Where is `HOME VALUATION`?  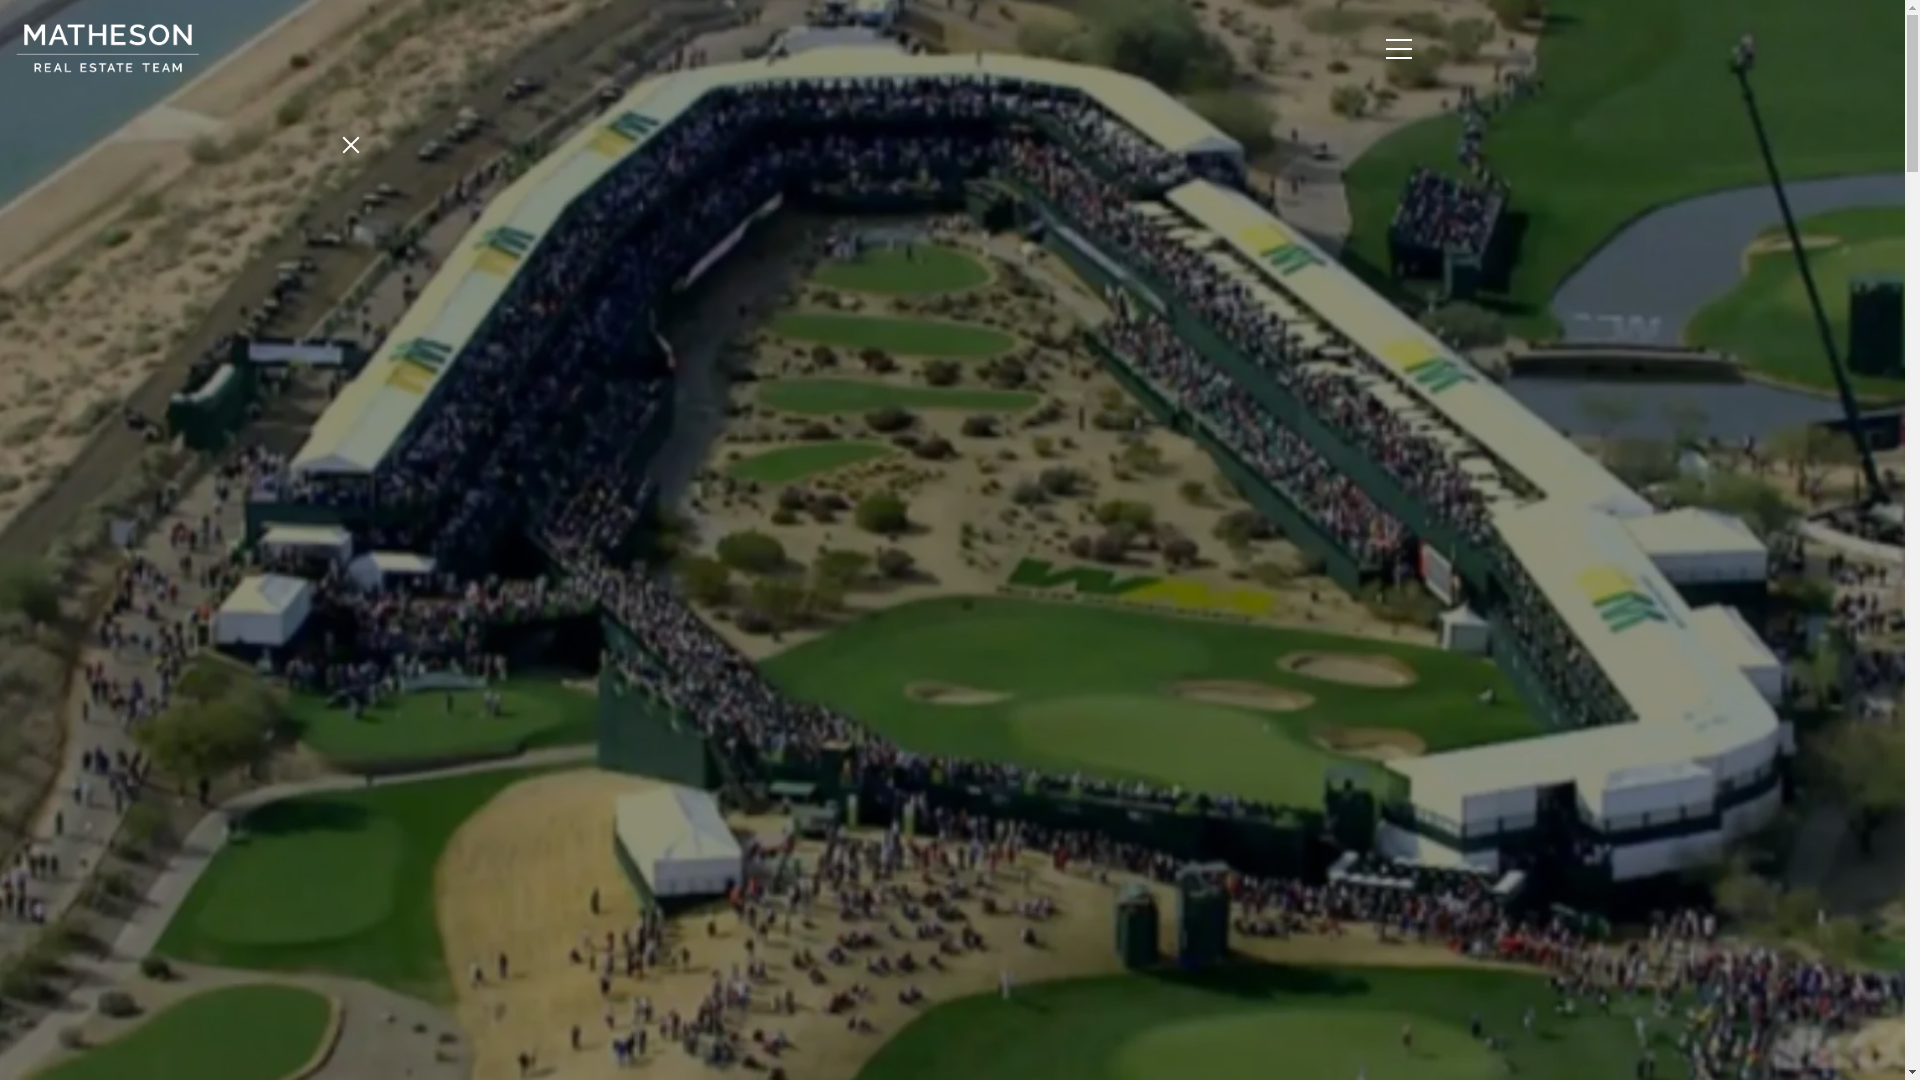
HOME VALUATION is located at coordinates (200, 570).